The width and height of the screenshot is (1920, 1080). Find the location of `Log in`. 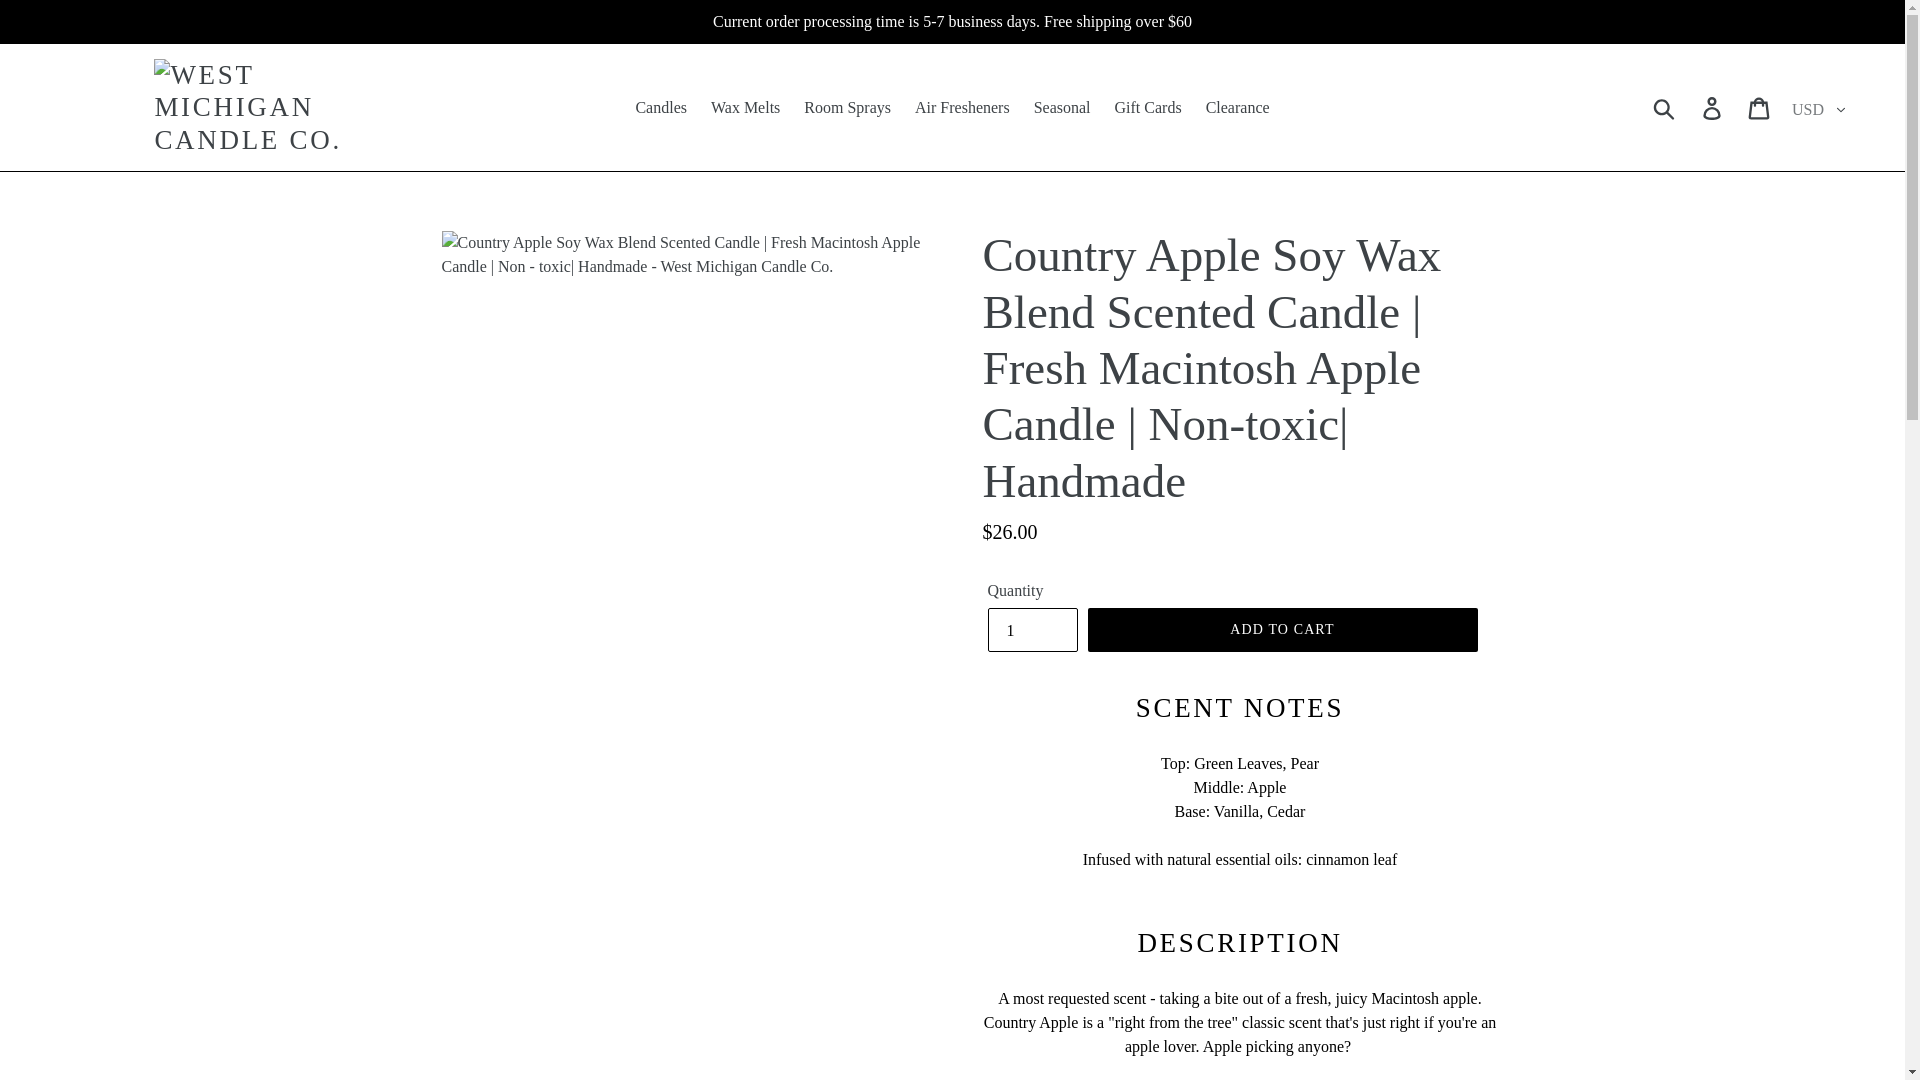

Log in is located at coordinates (1713, 107).